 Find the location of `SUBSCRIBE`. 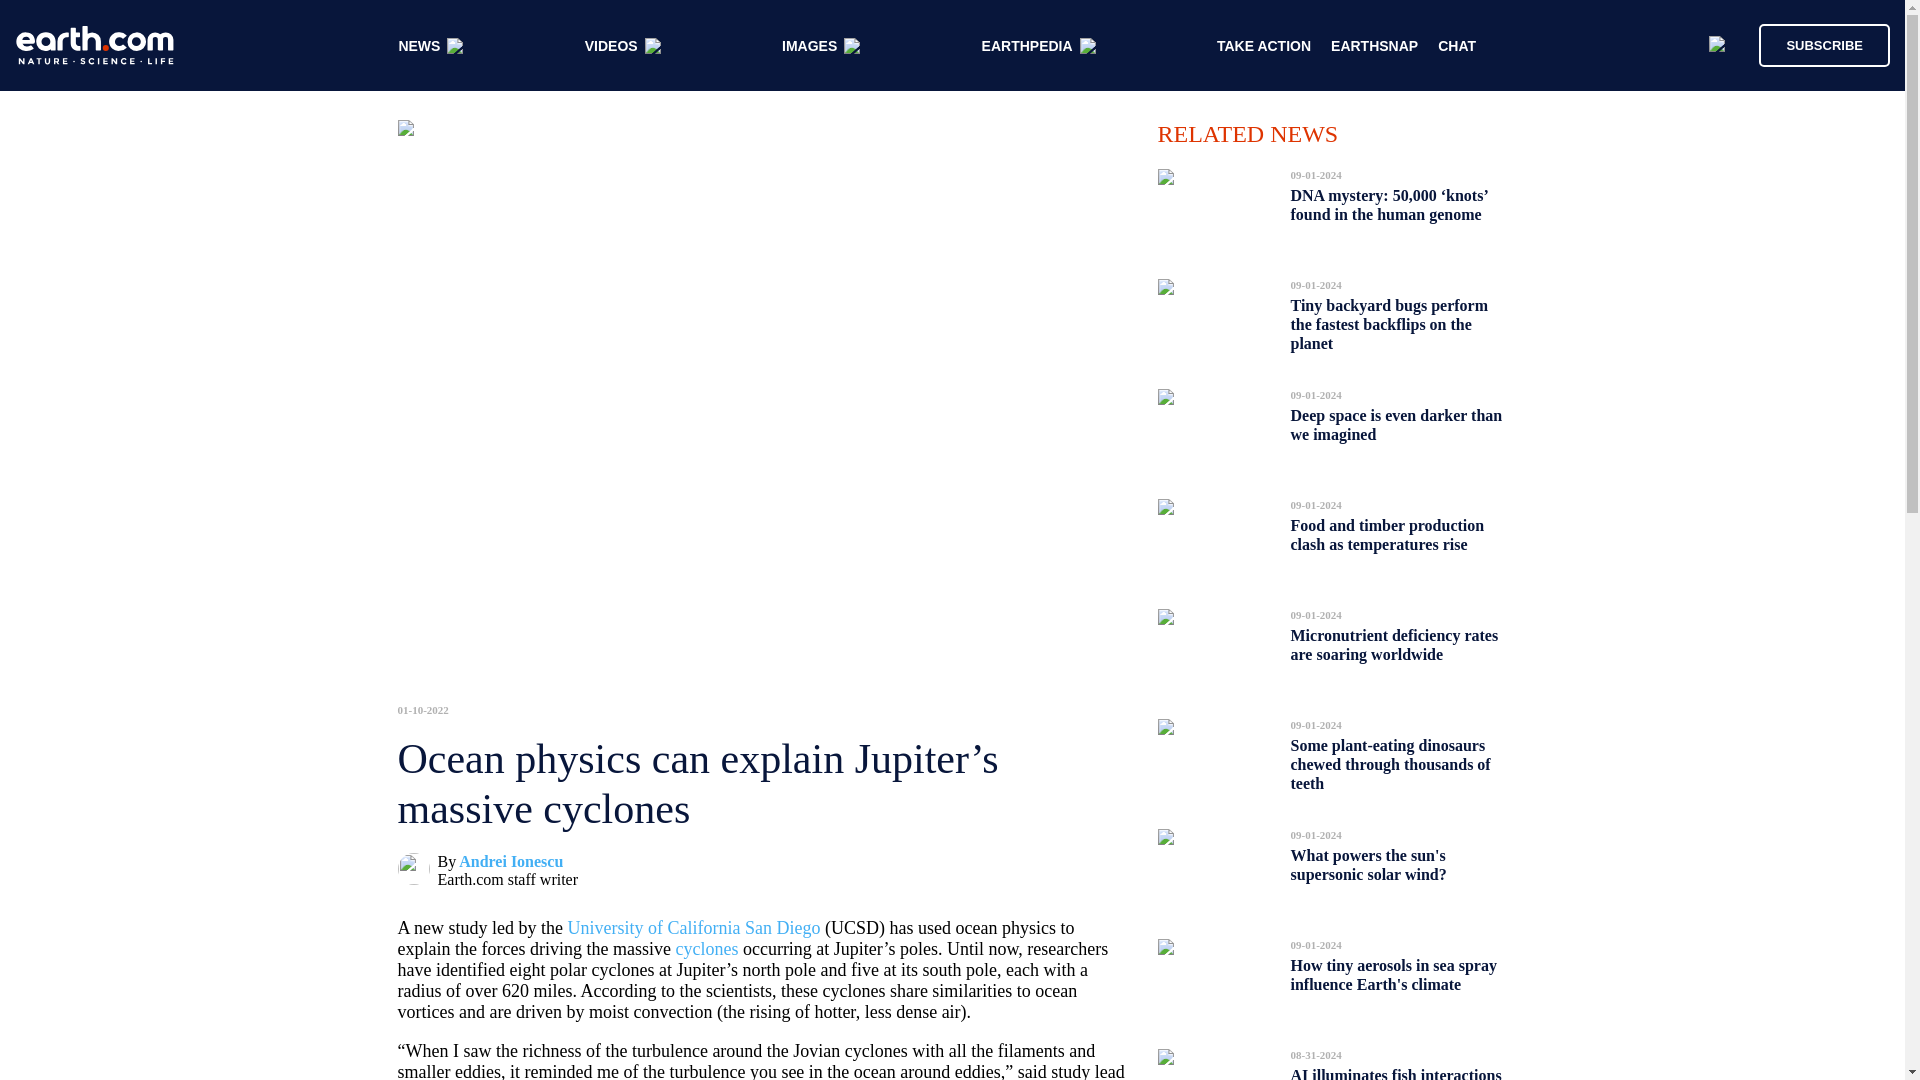

SUBSCRIBE is located at coordinates (1814, 44).